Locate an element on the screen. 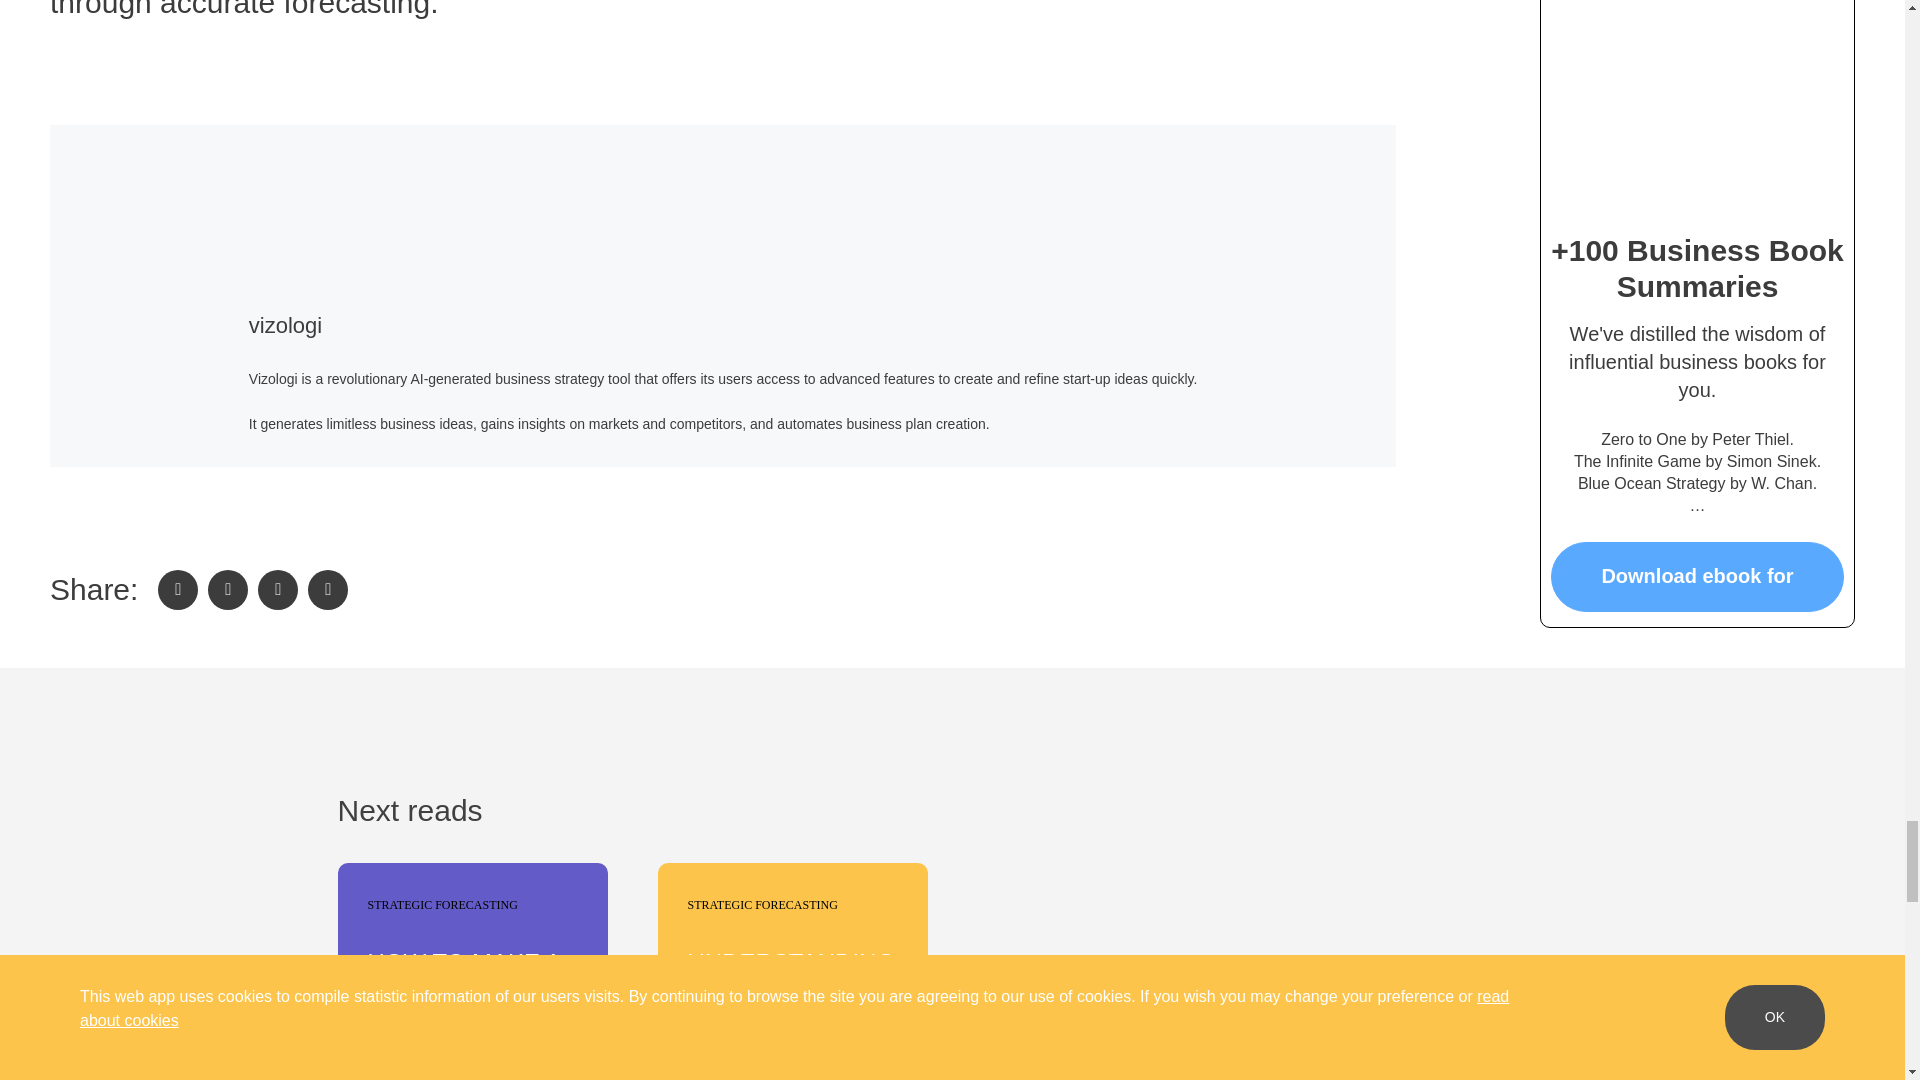 The width and height of the screenshot is (1920, 1080). vizologi is located at coordinates (286, 326).